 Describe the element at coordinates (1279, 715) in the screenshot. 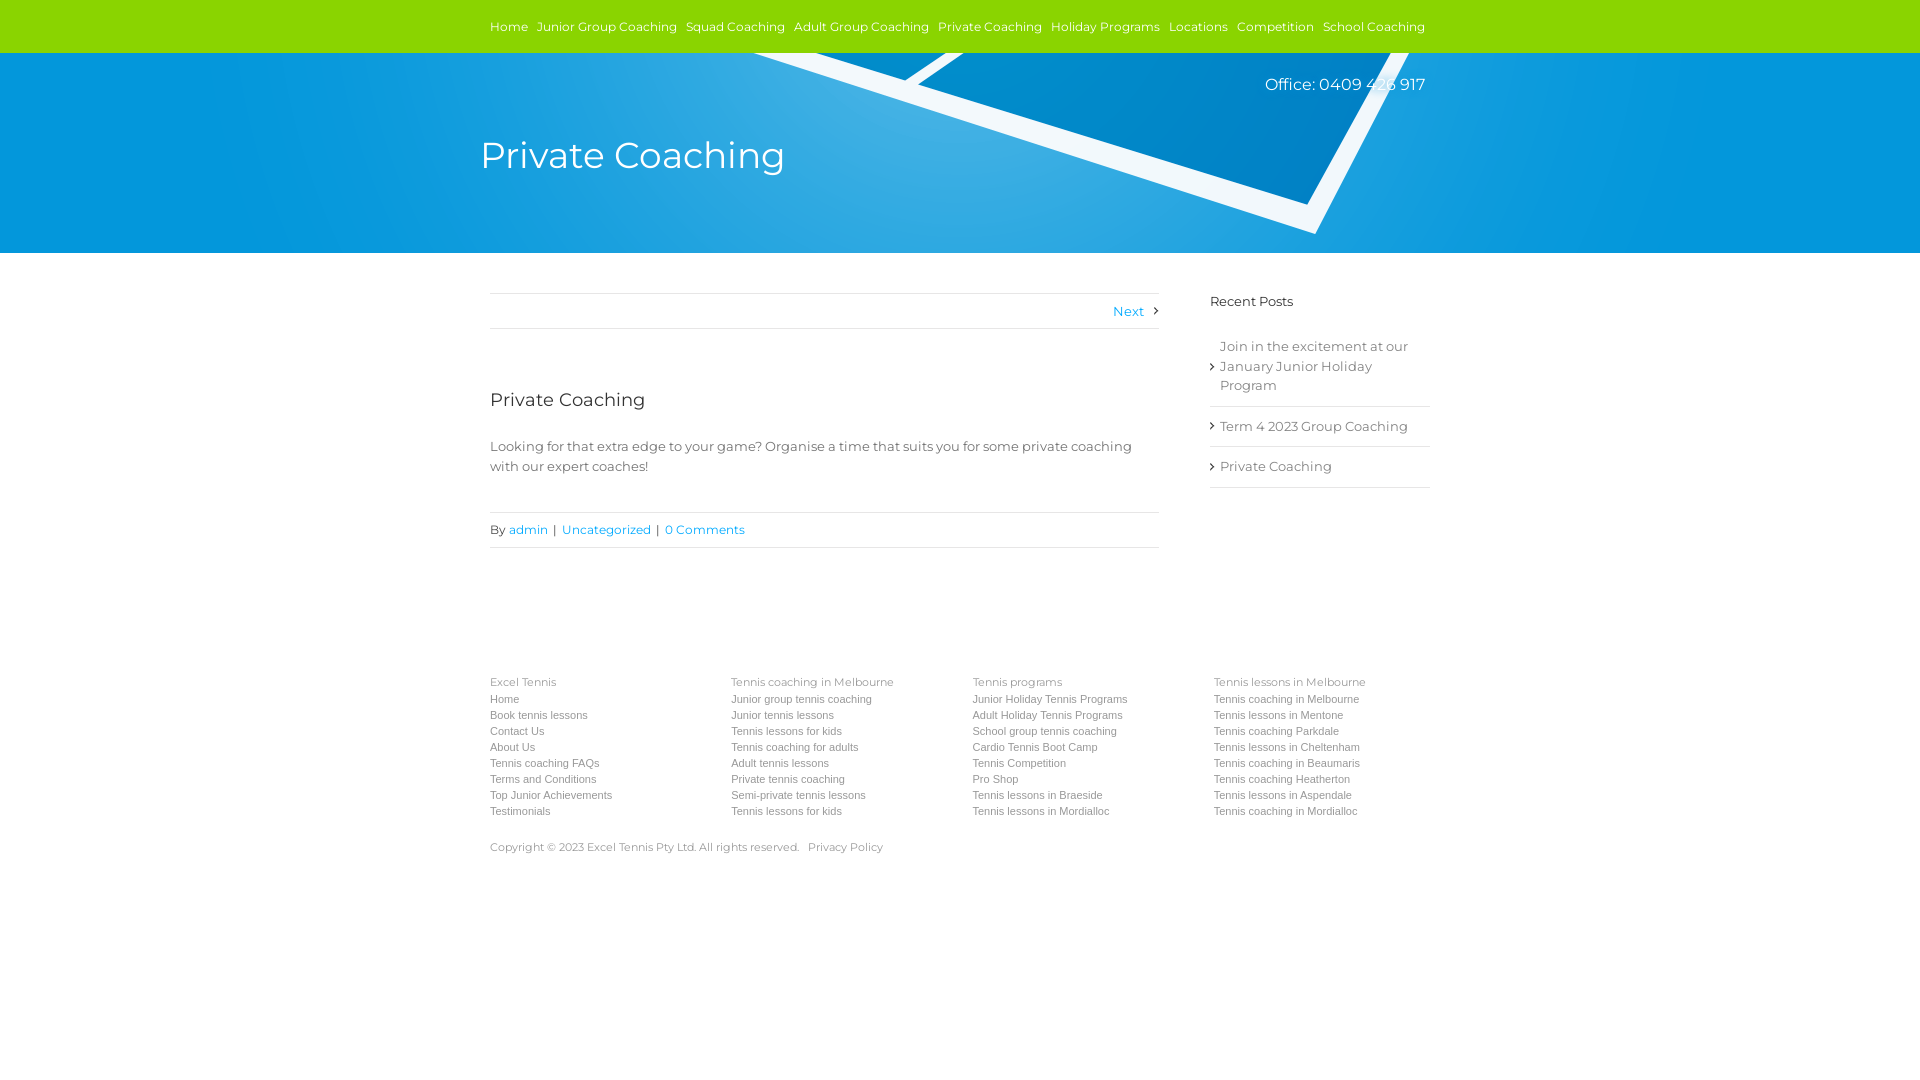

I see `Tennis lessons in Mentone` at that location.